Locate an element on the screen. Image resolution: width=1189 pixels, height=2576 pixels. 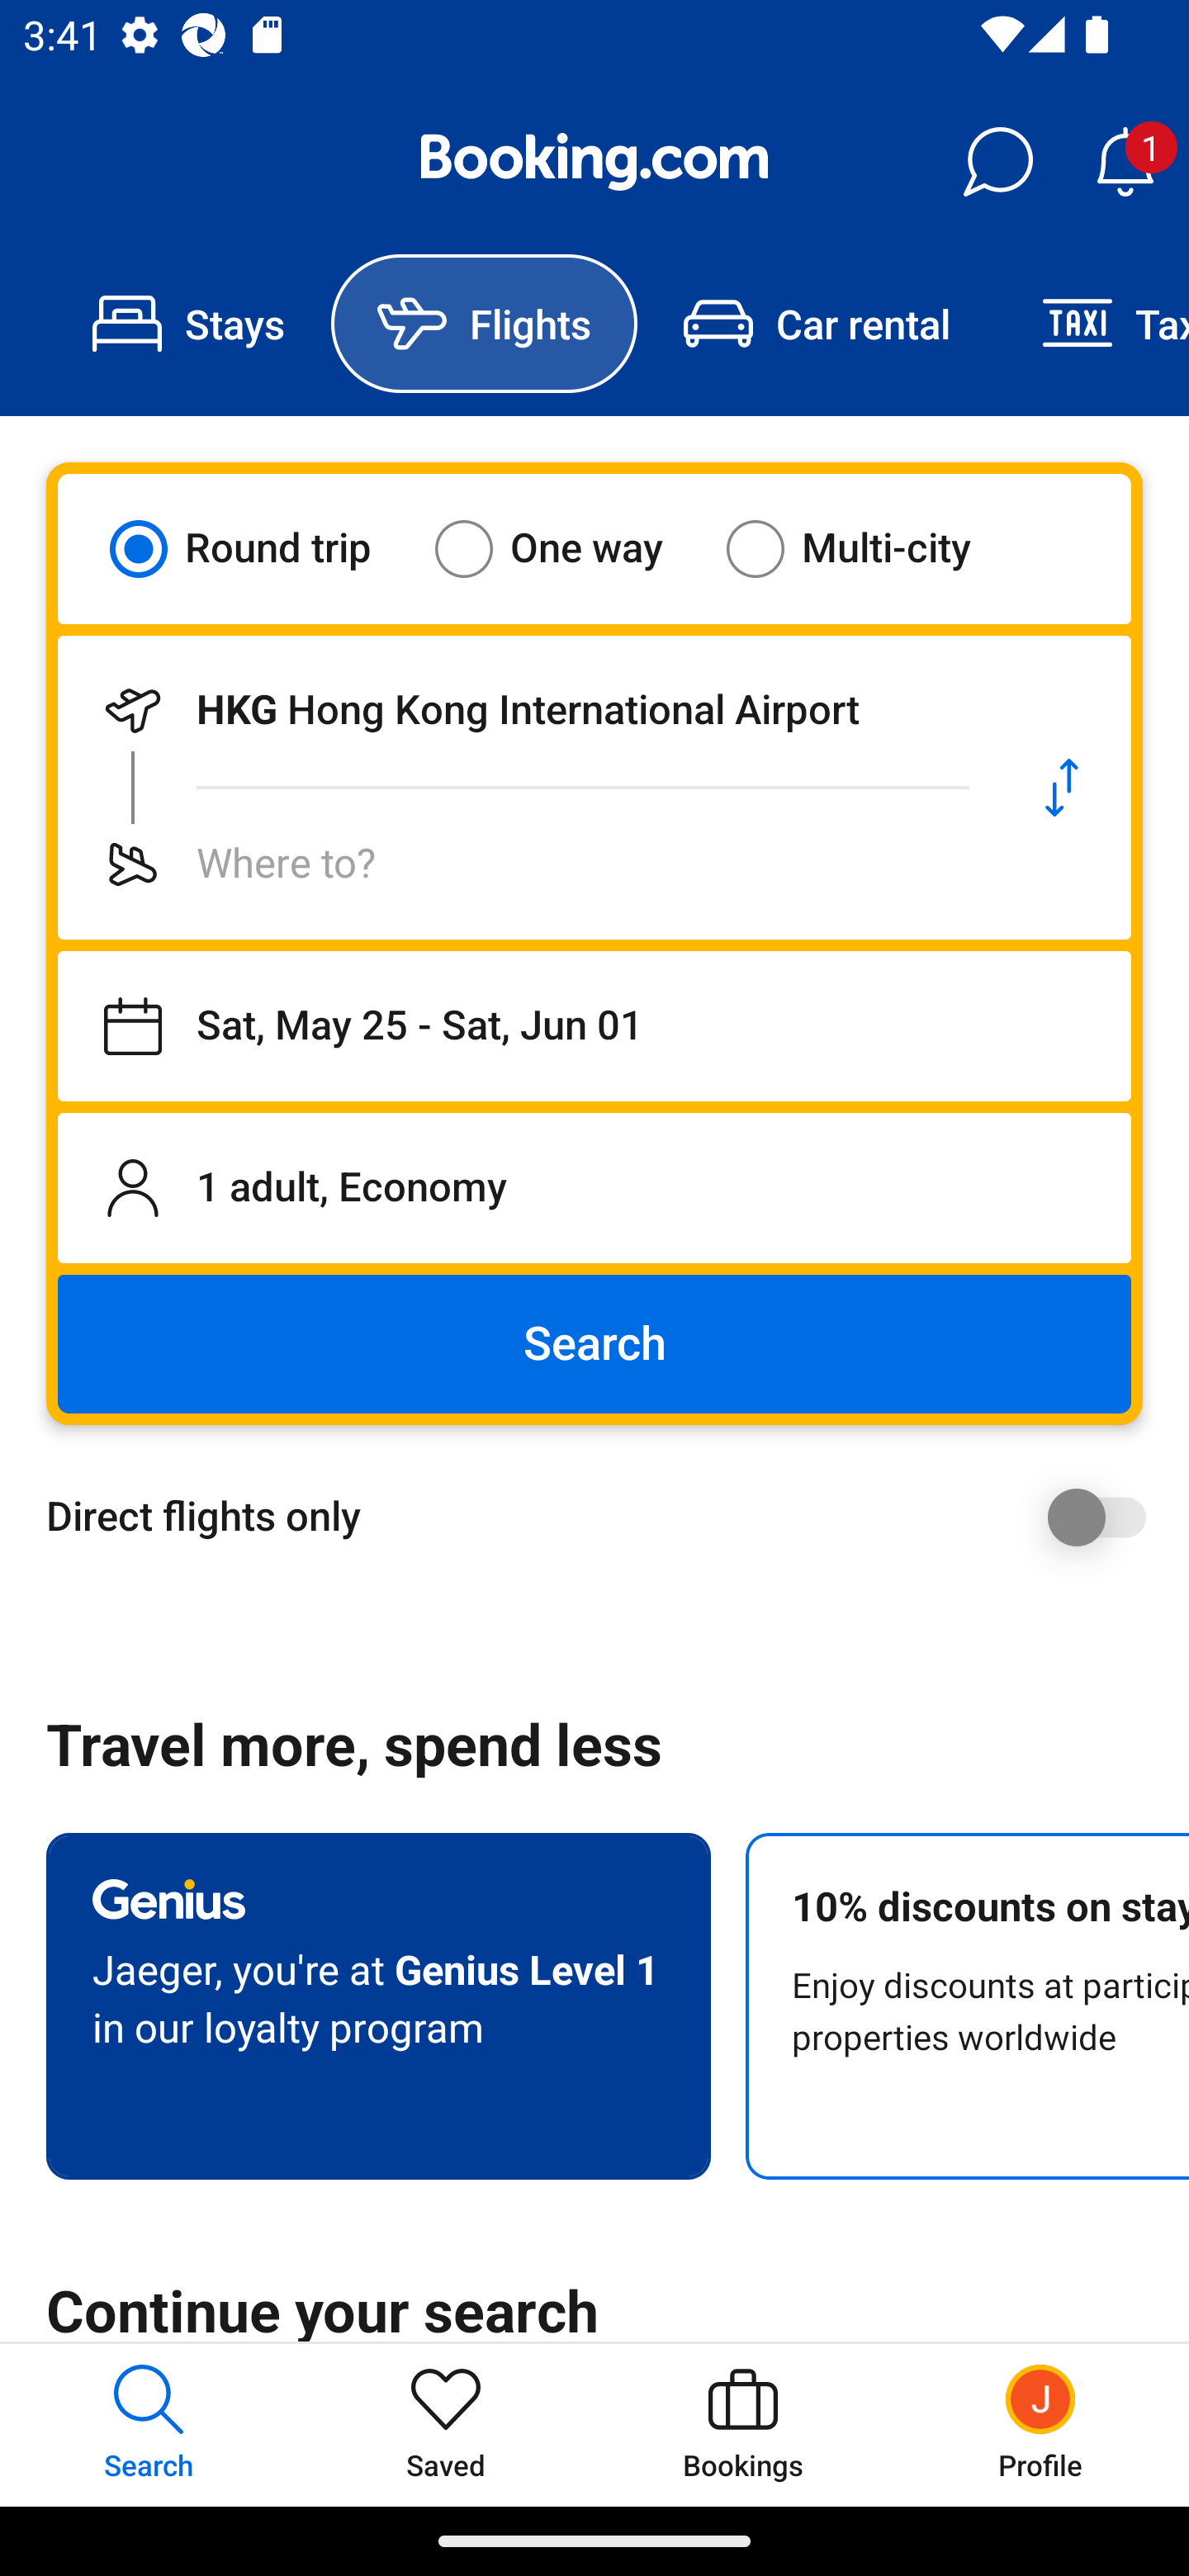
Taxi is located at coordinates (1092, 324).